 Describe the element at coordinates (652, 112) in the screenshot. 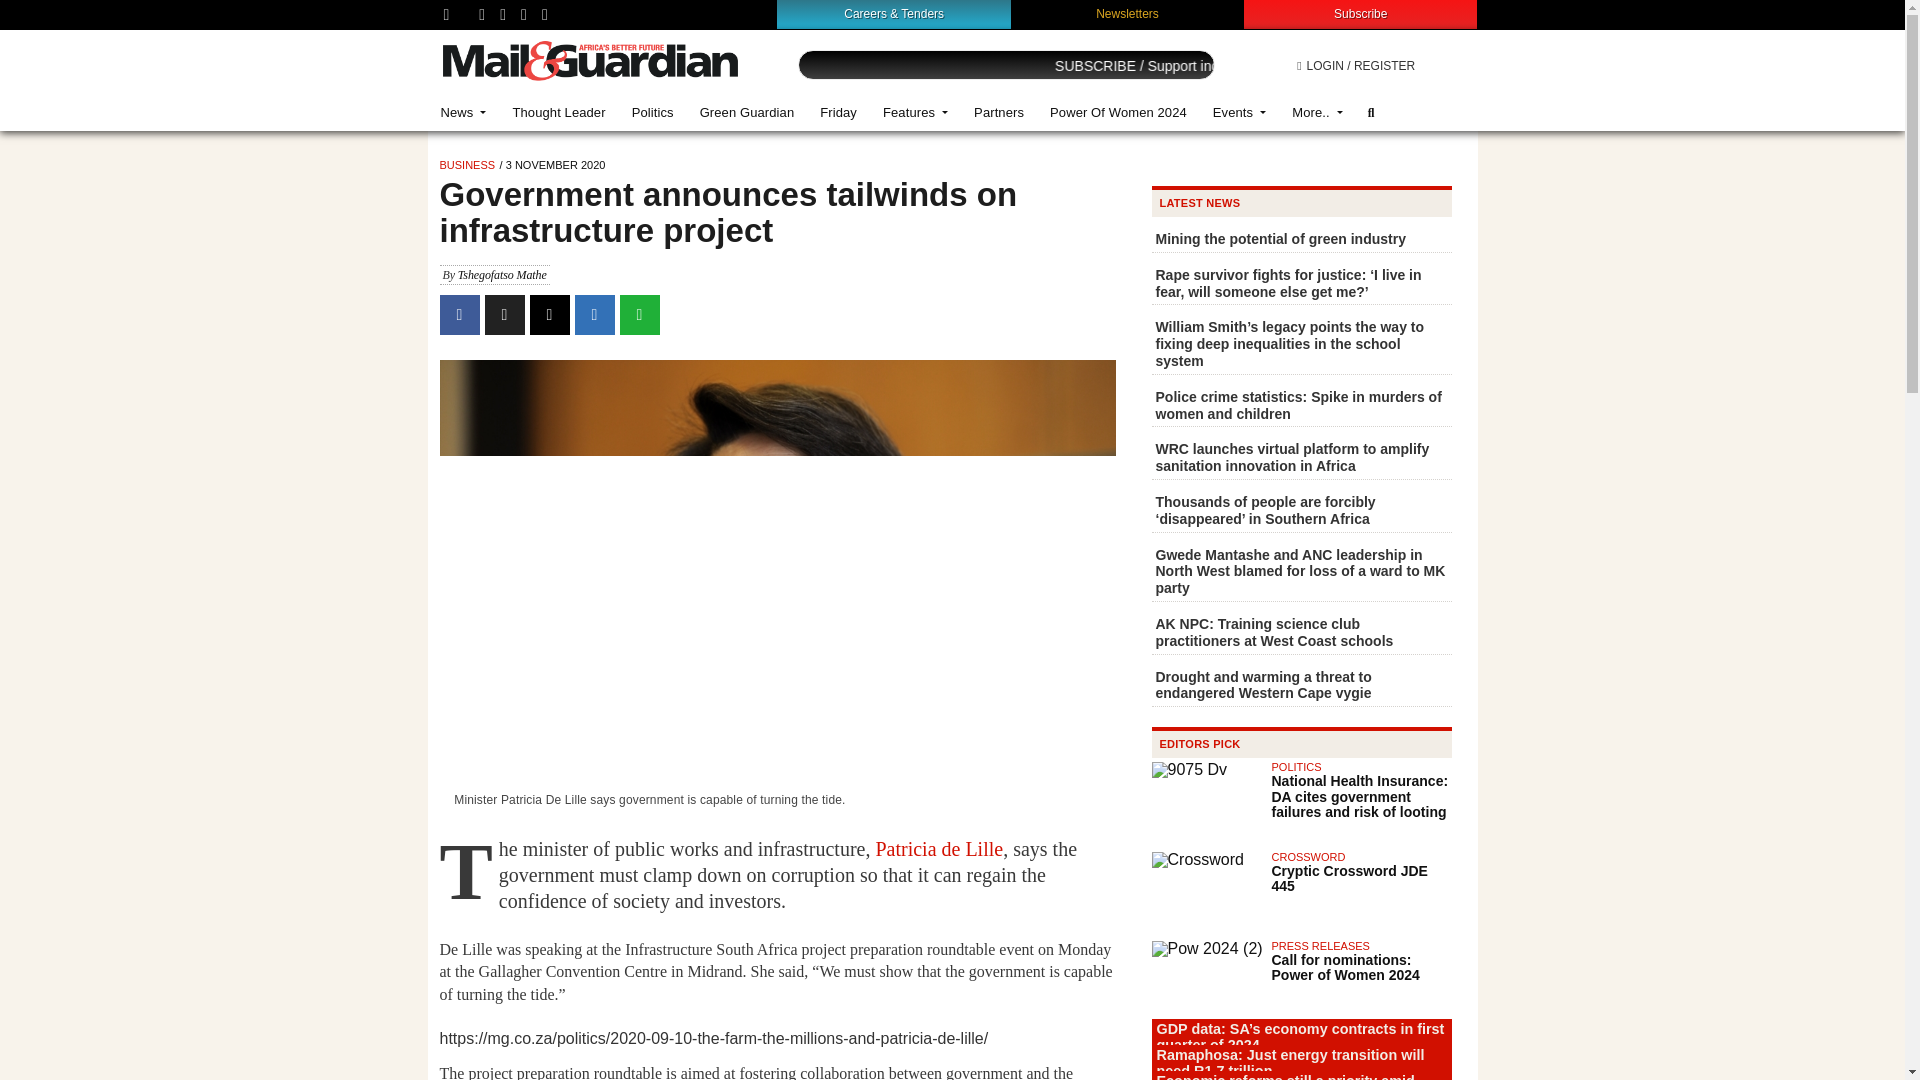

I see `Politics` at that location.